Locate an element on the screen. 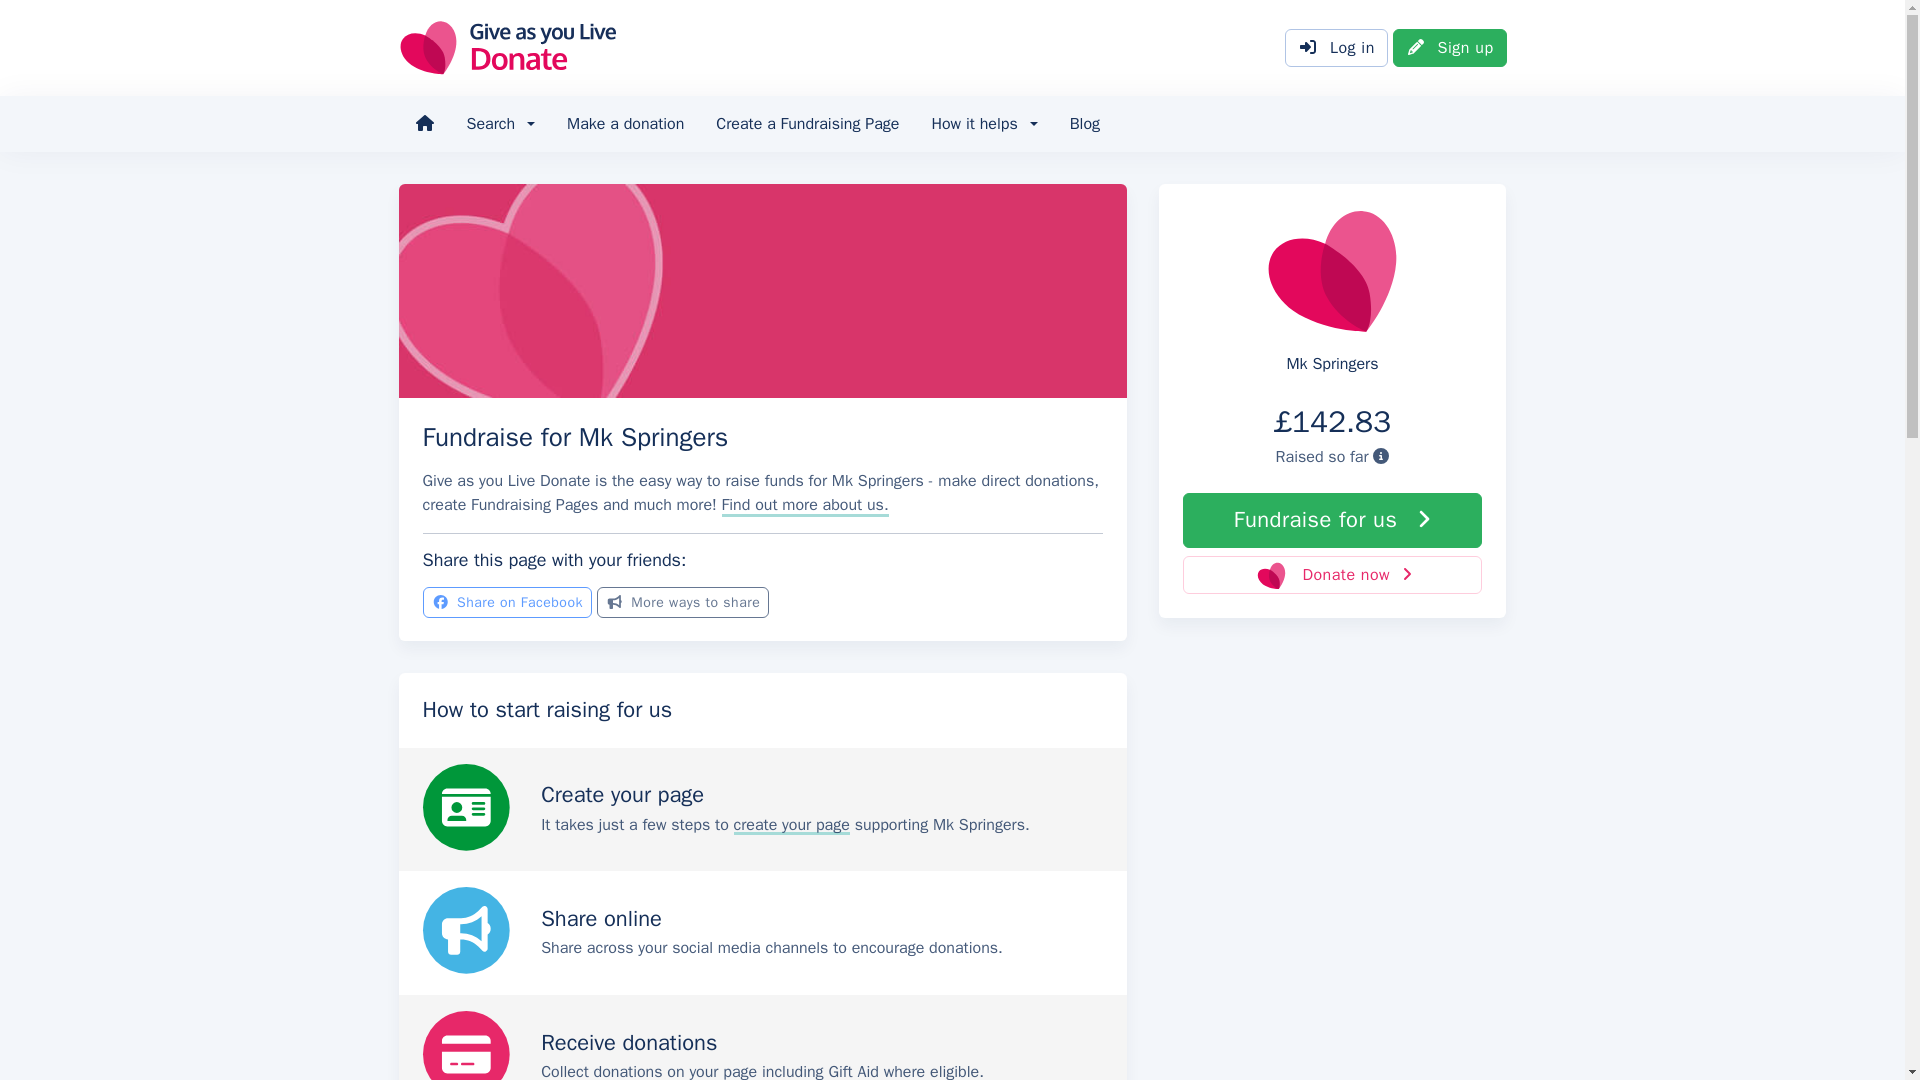 This screenshot has height=1080, width=1920. Blog is located at coordinates (1084, 124).